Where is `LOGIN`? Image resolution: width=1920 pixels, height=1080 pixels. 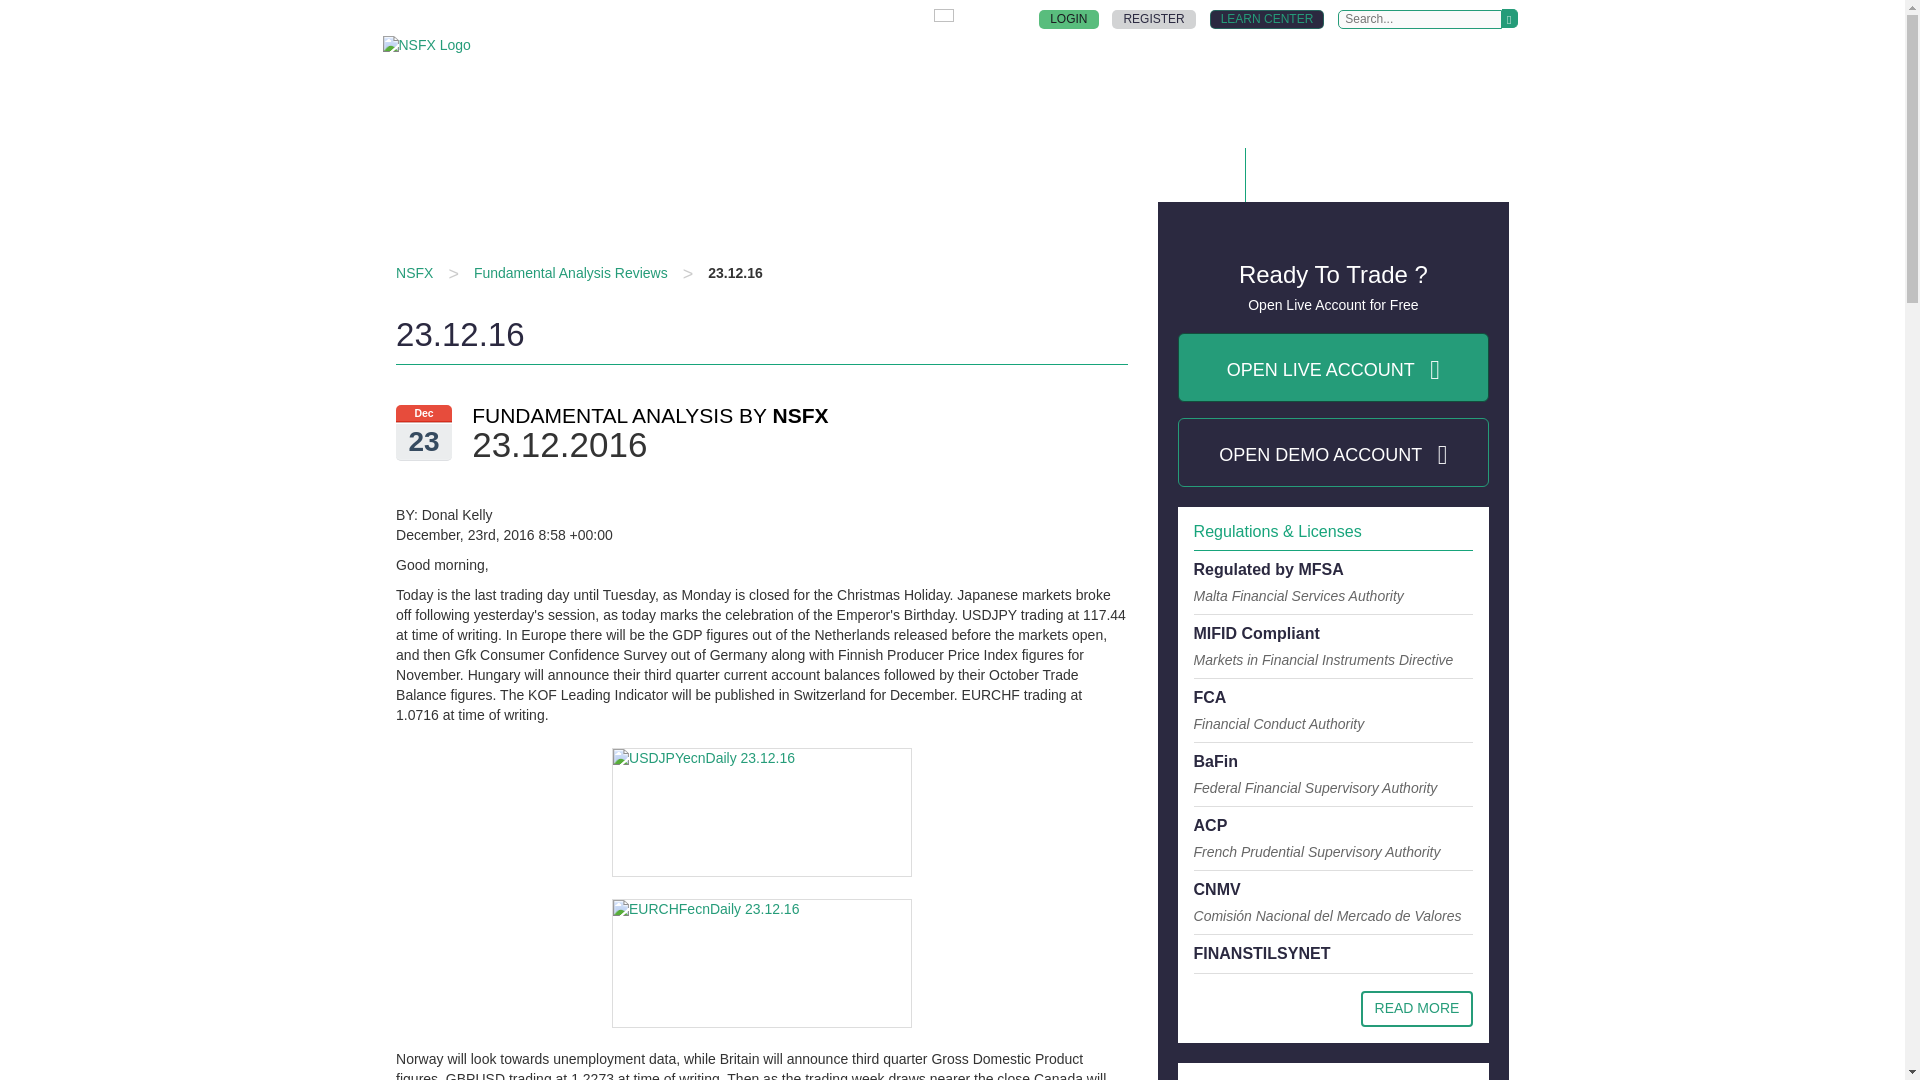
LOGIN is located at coordinates (860, 19).